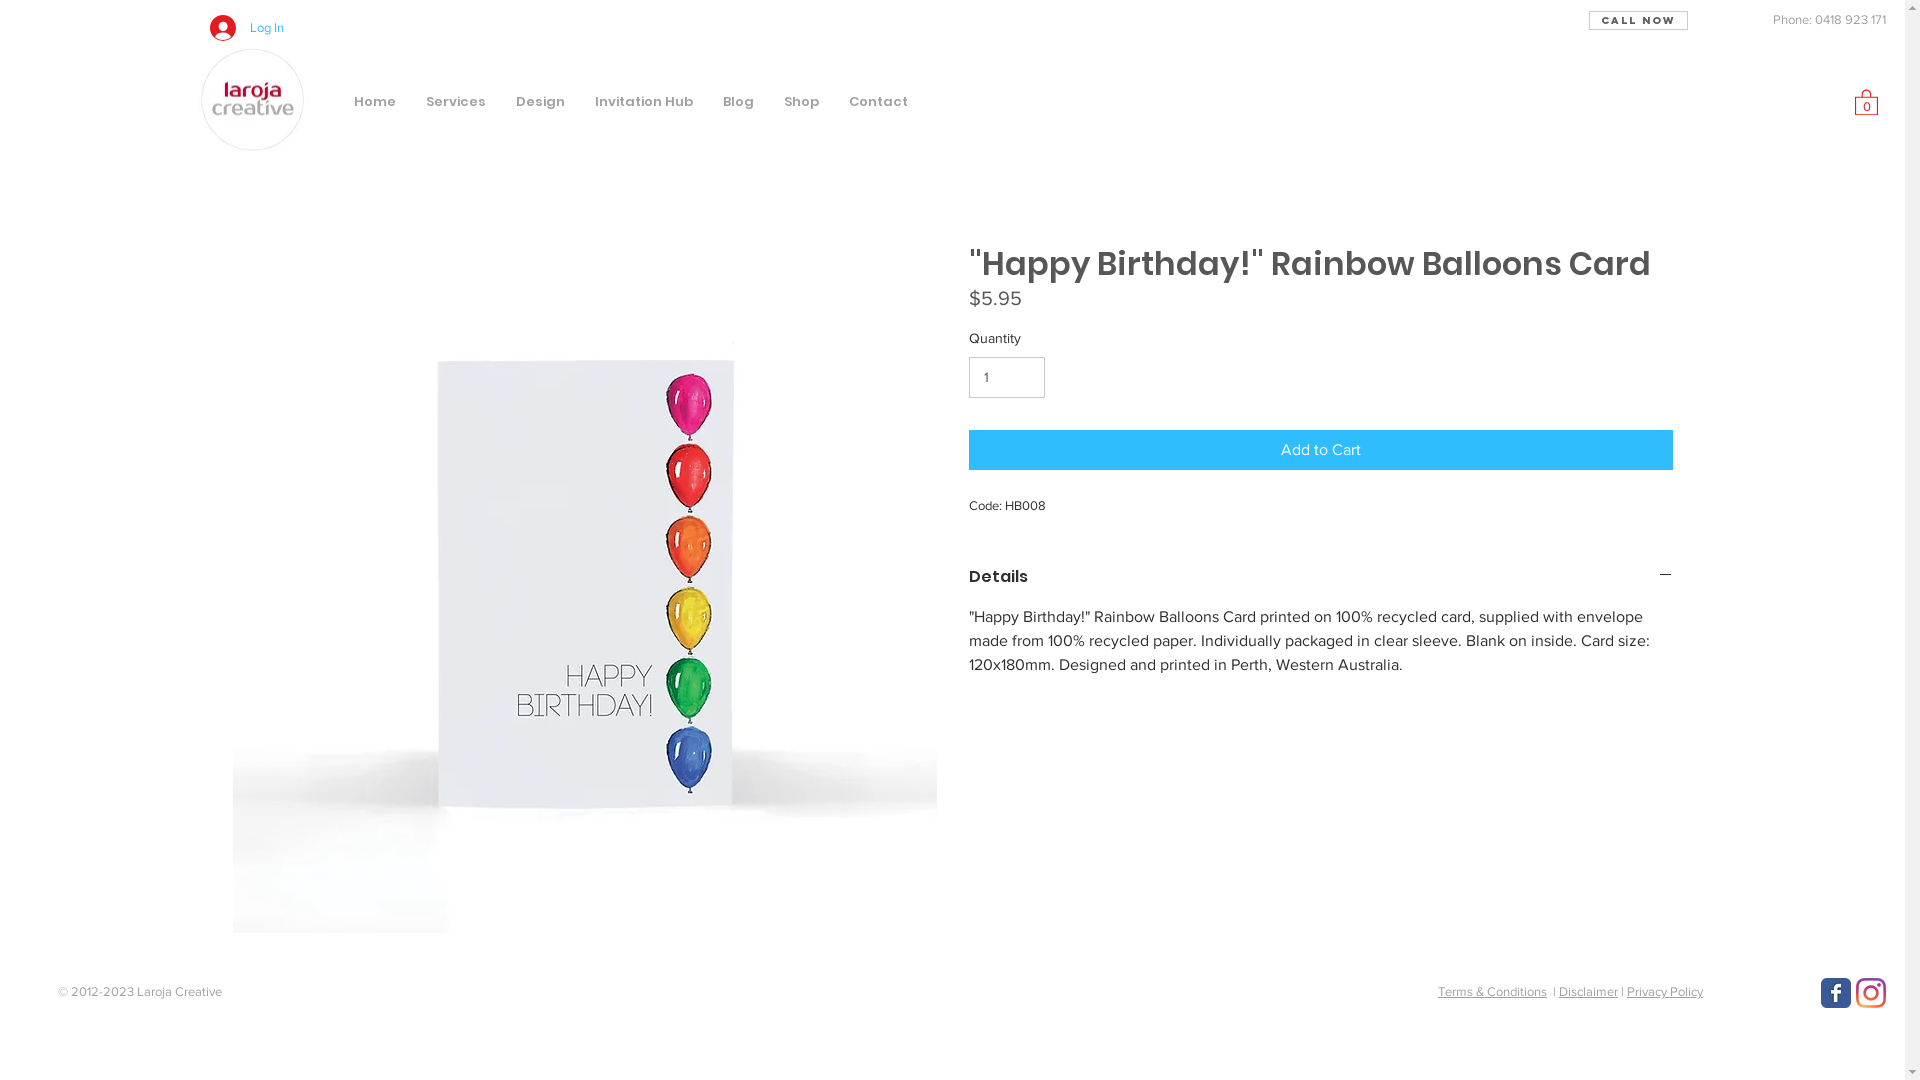 The width and height of the screenshot is (1920, 1080). I want to click on Shop, so click(802, 100).